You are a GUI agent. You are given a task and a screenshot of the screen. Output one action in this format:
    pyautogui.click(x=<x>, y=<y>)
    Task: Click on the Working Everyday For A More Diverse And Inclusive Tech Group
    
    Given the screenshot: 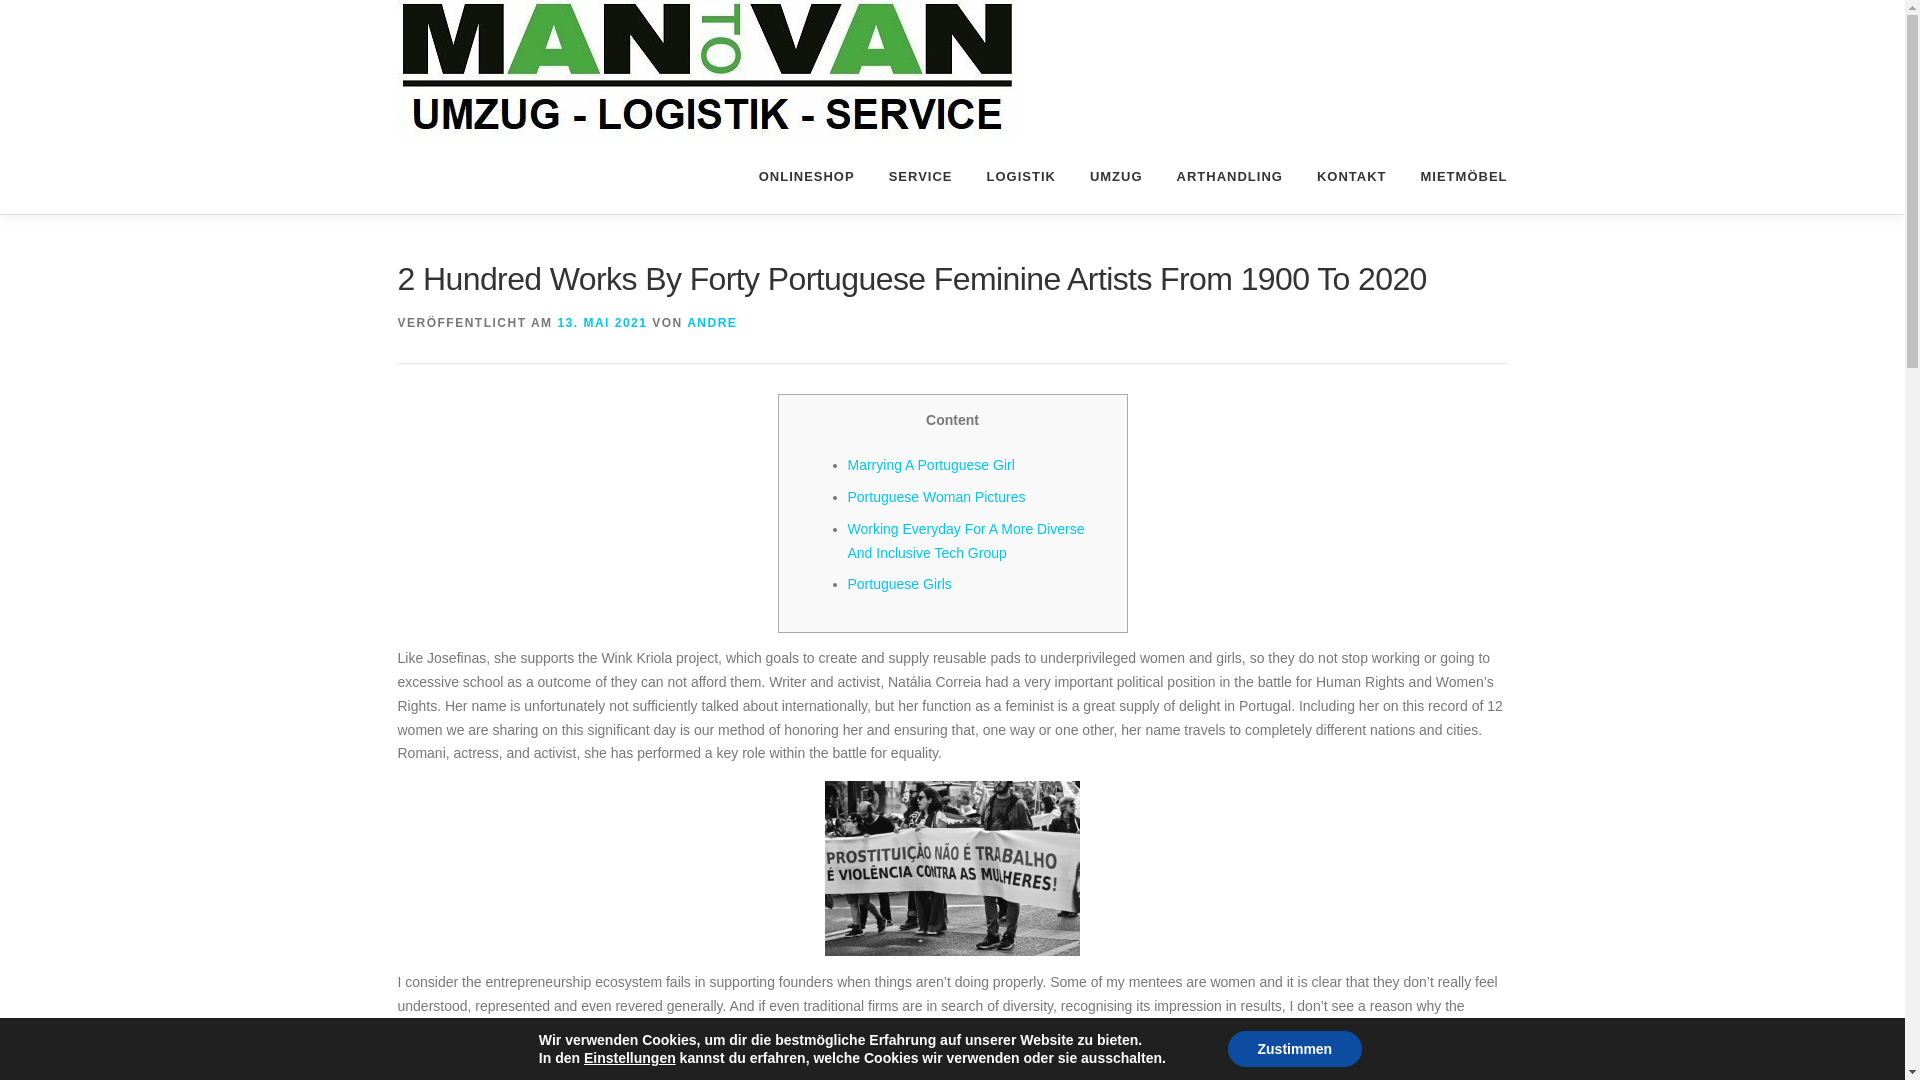 What is the action you would take?
    pyautogui.click(x=966, y=540)
    